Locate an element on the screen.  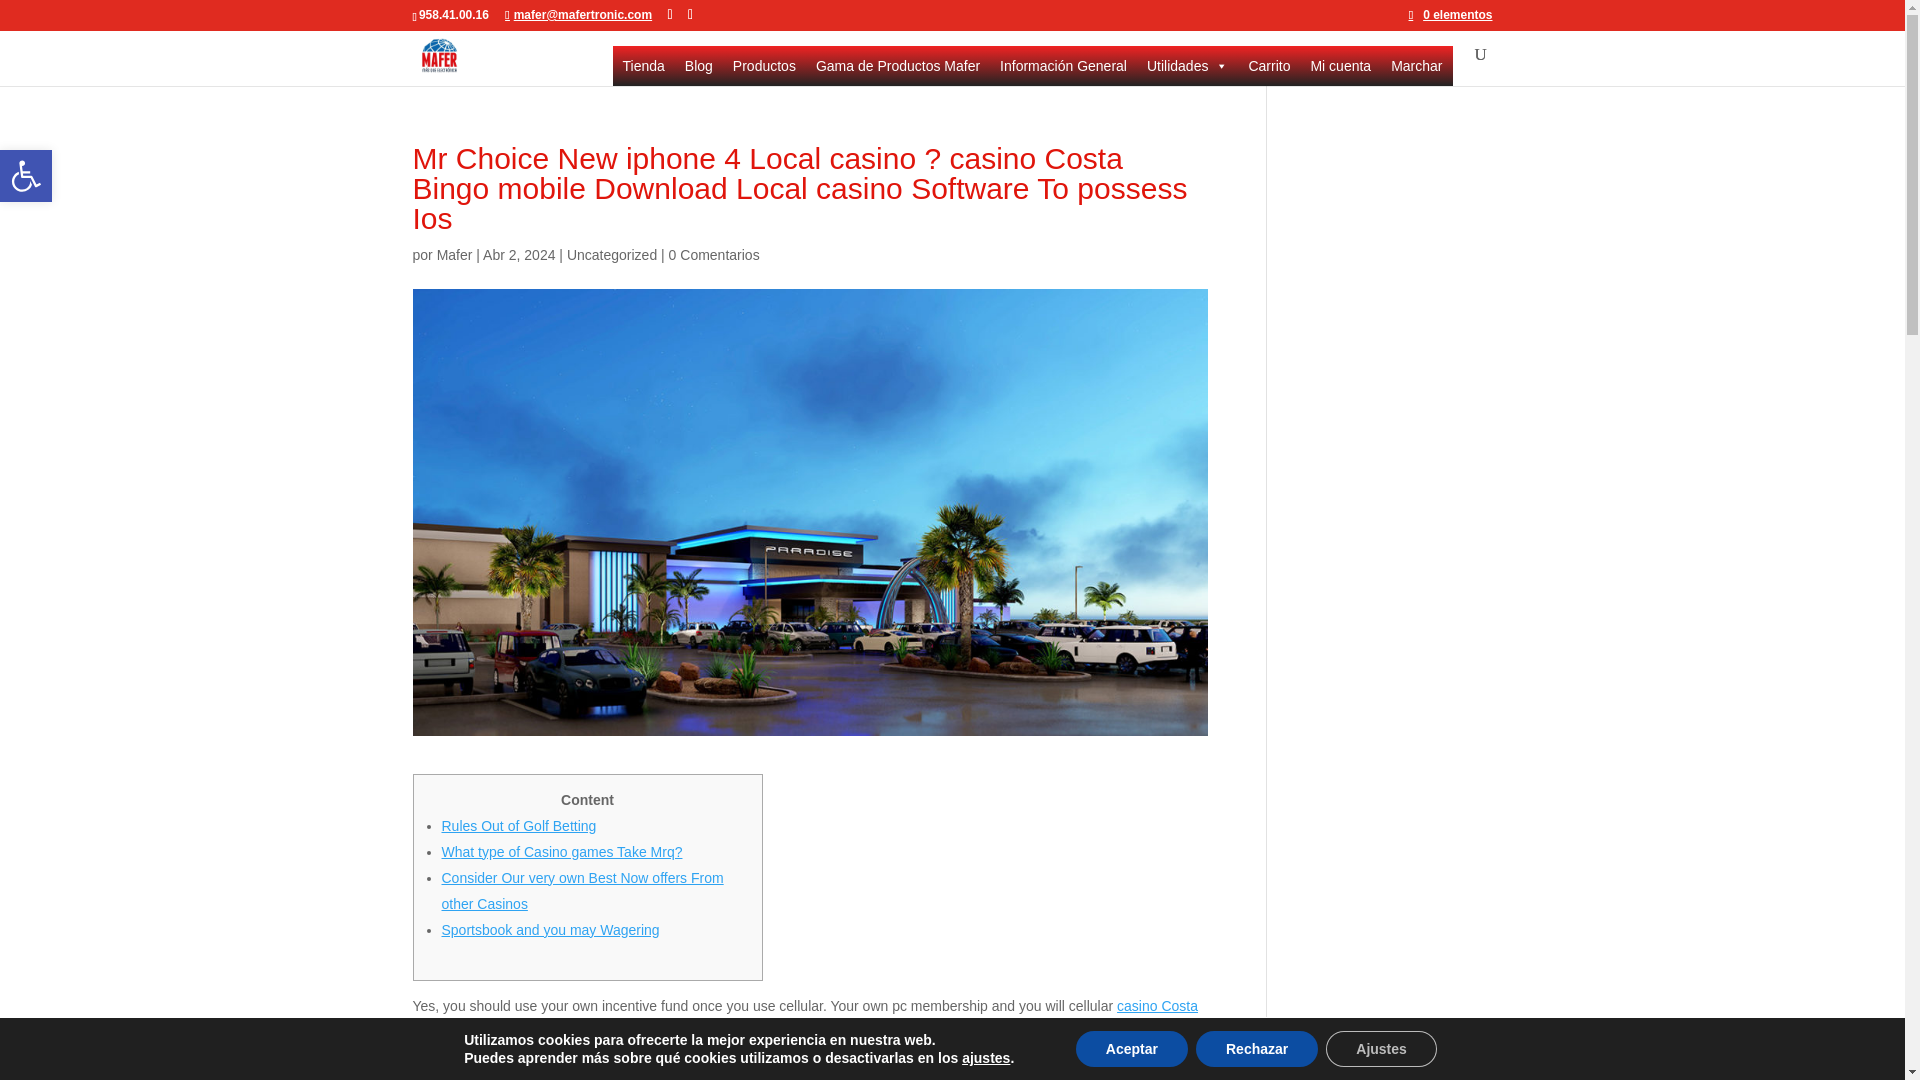
Blog is located at coordinates (699, 66).